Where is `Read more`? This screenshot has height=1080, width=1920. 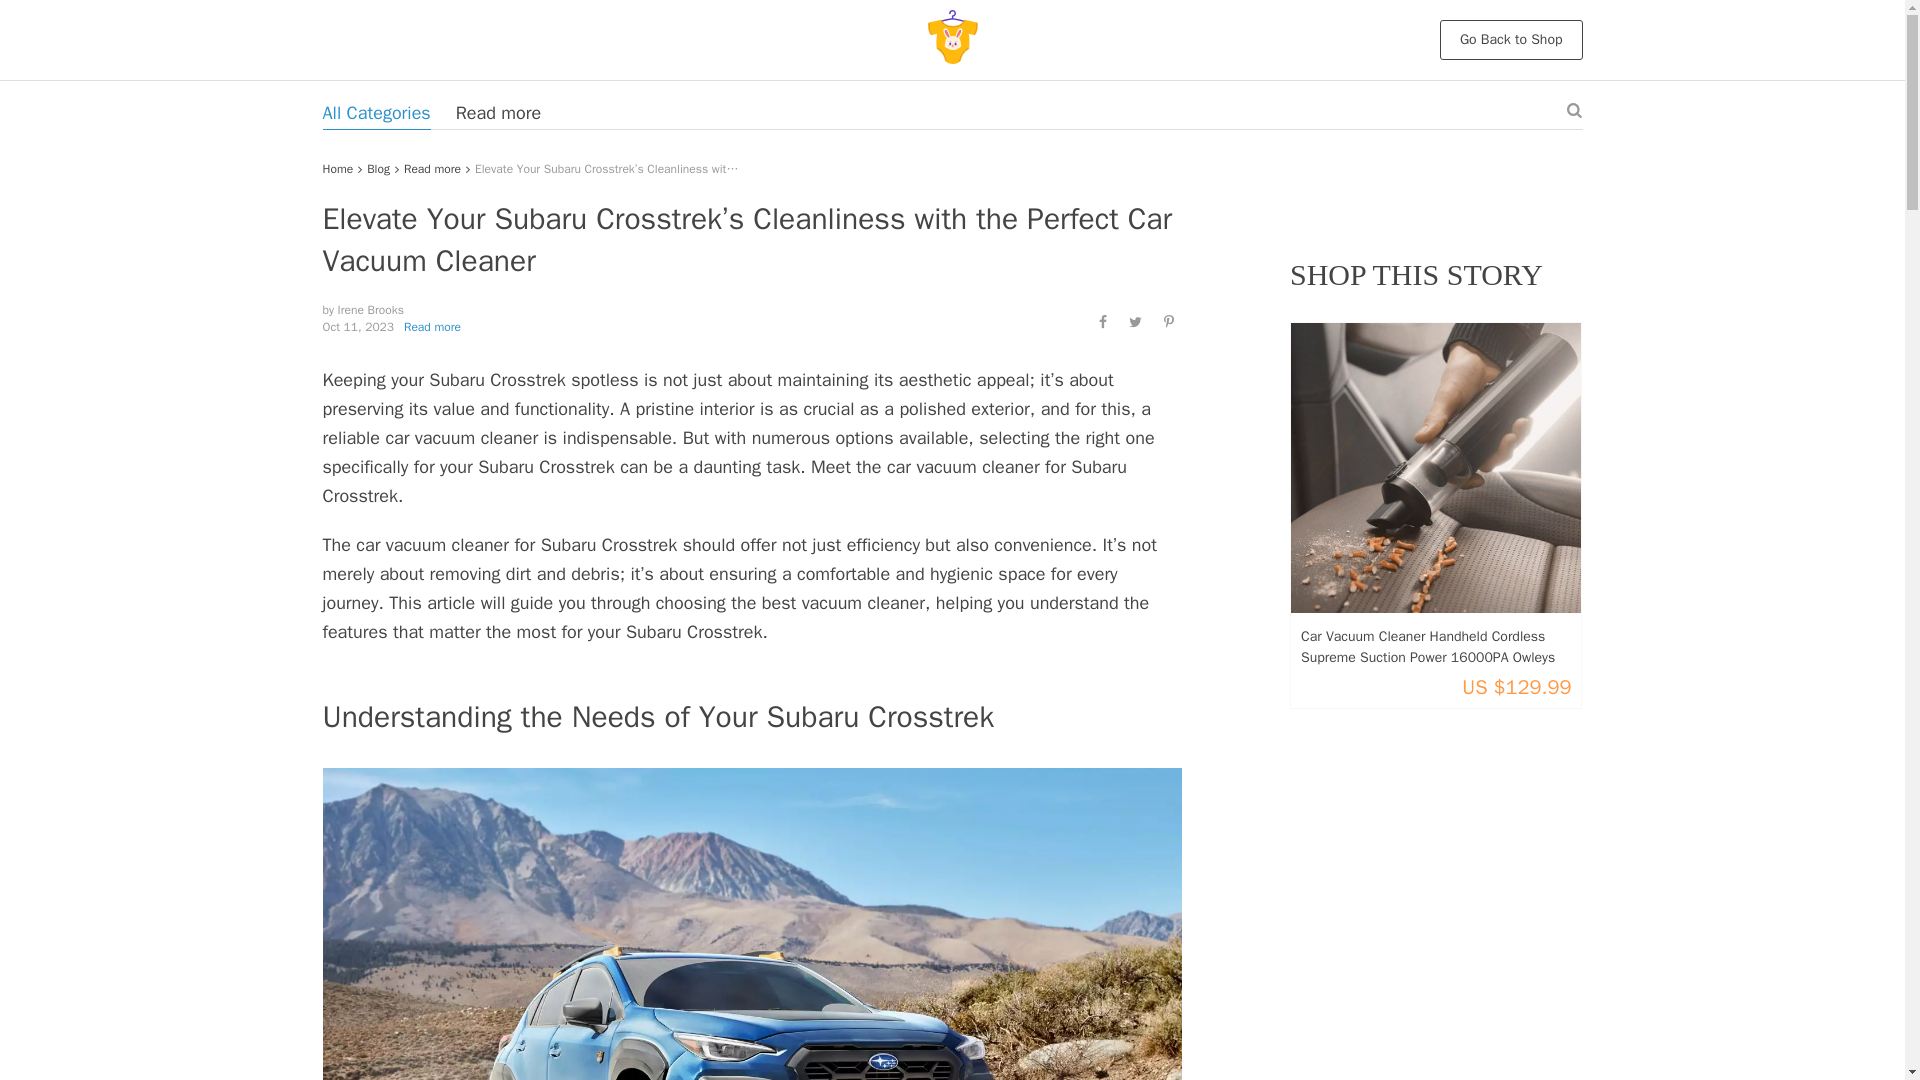
Read more is located at coordinates (432, 326).